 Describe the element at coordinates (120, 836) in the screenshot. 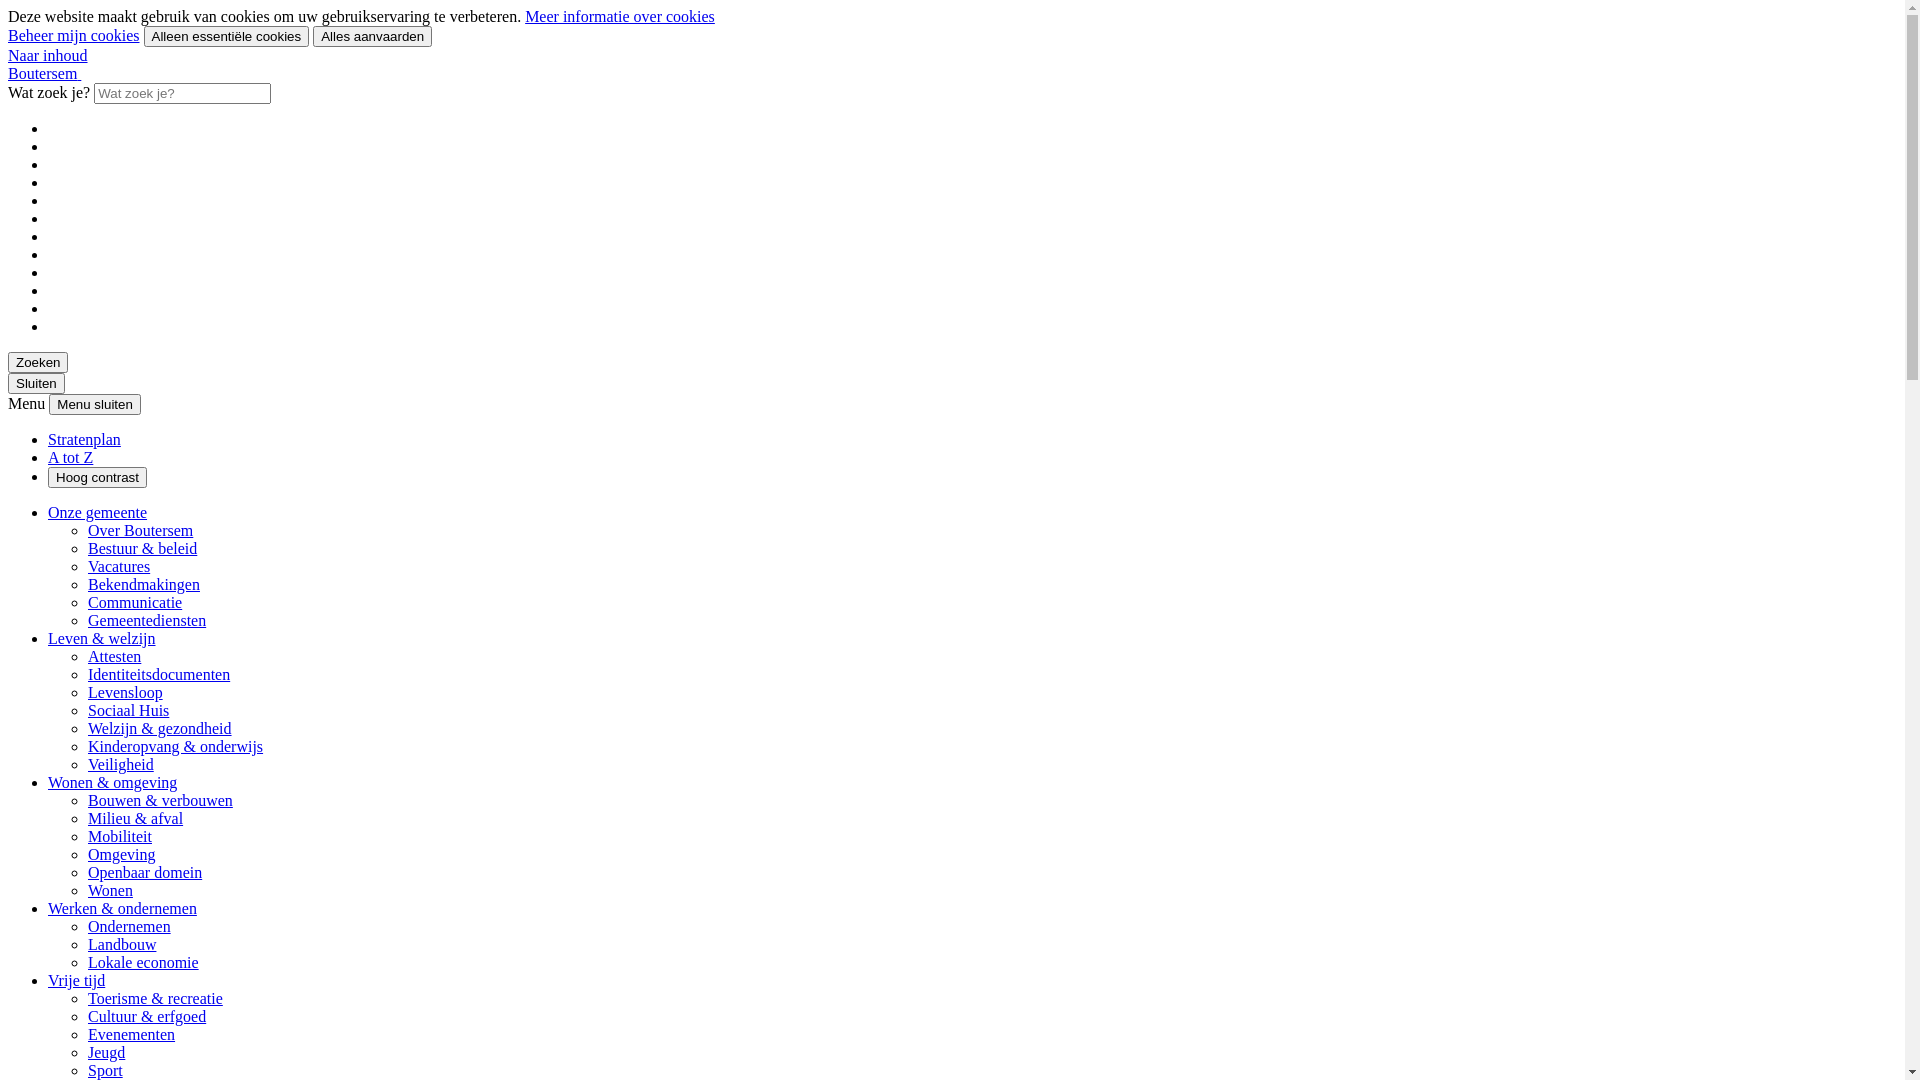

I see `Mobiliteit` at that location.